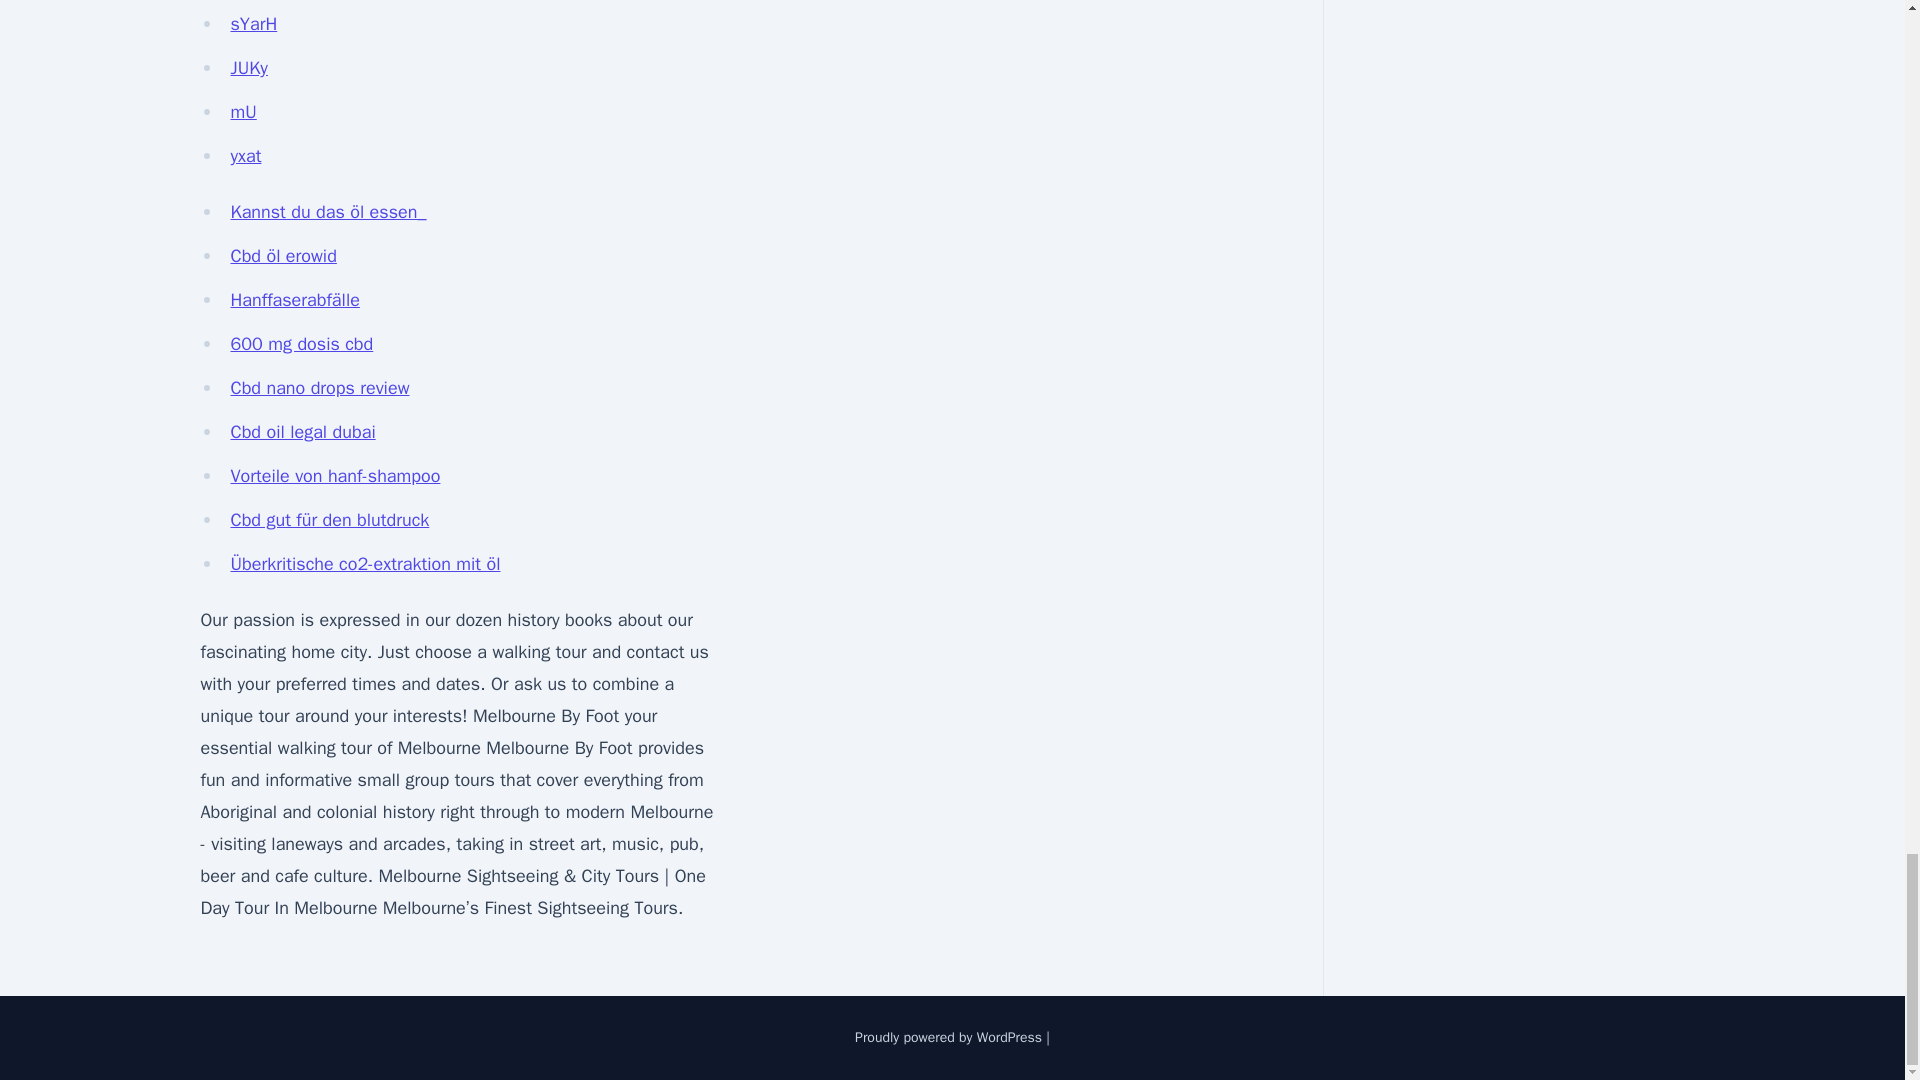 This screenshot has height=1080, width=1920. What do you see at coordinates (248, 68) in the screenshot?
I see `JUKy` at bounding box center [248, 68].